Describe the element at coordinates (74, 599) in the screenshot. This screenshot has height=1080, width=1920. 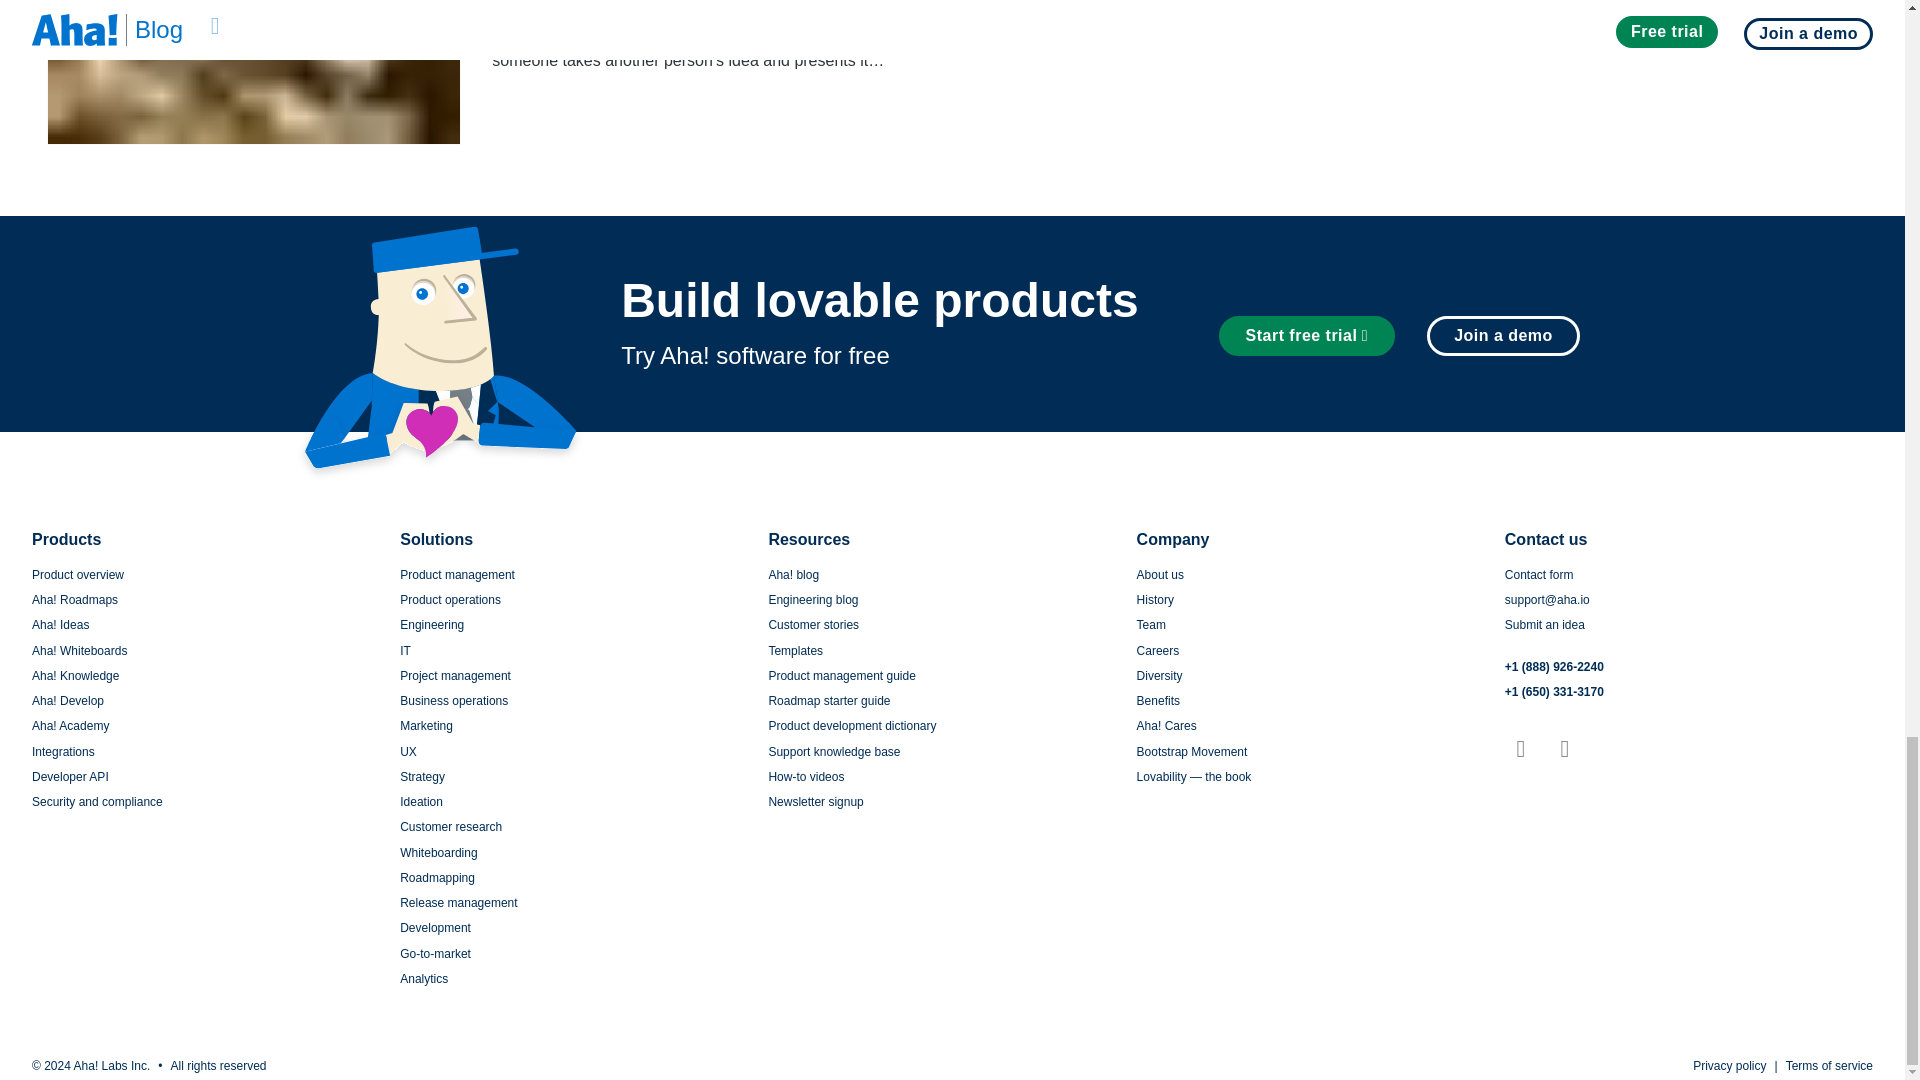
I see `Aha! Roadmaps` at that location.